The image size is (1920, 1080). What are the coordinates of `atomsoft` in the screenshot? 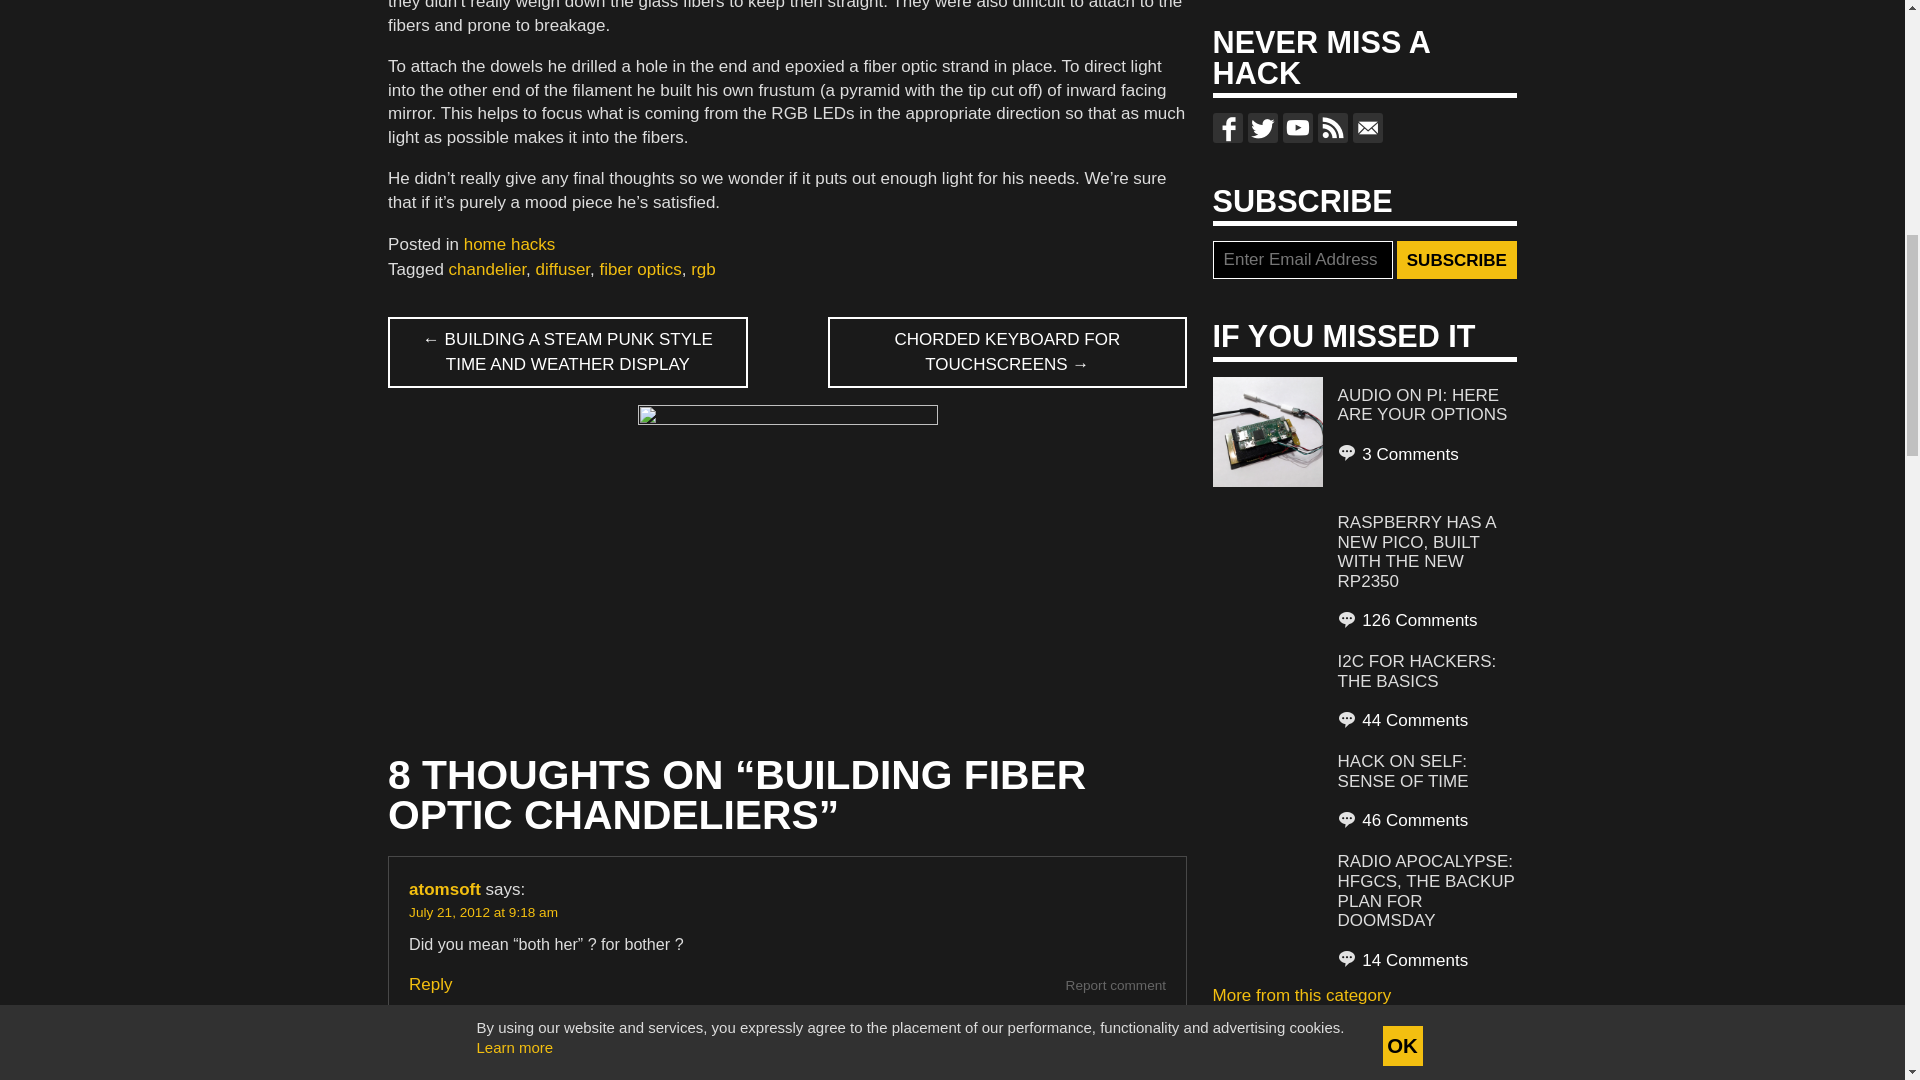 It's located at (444, 889).